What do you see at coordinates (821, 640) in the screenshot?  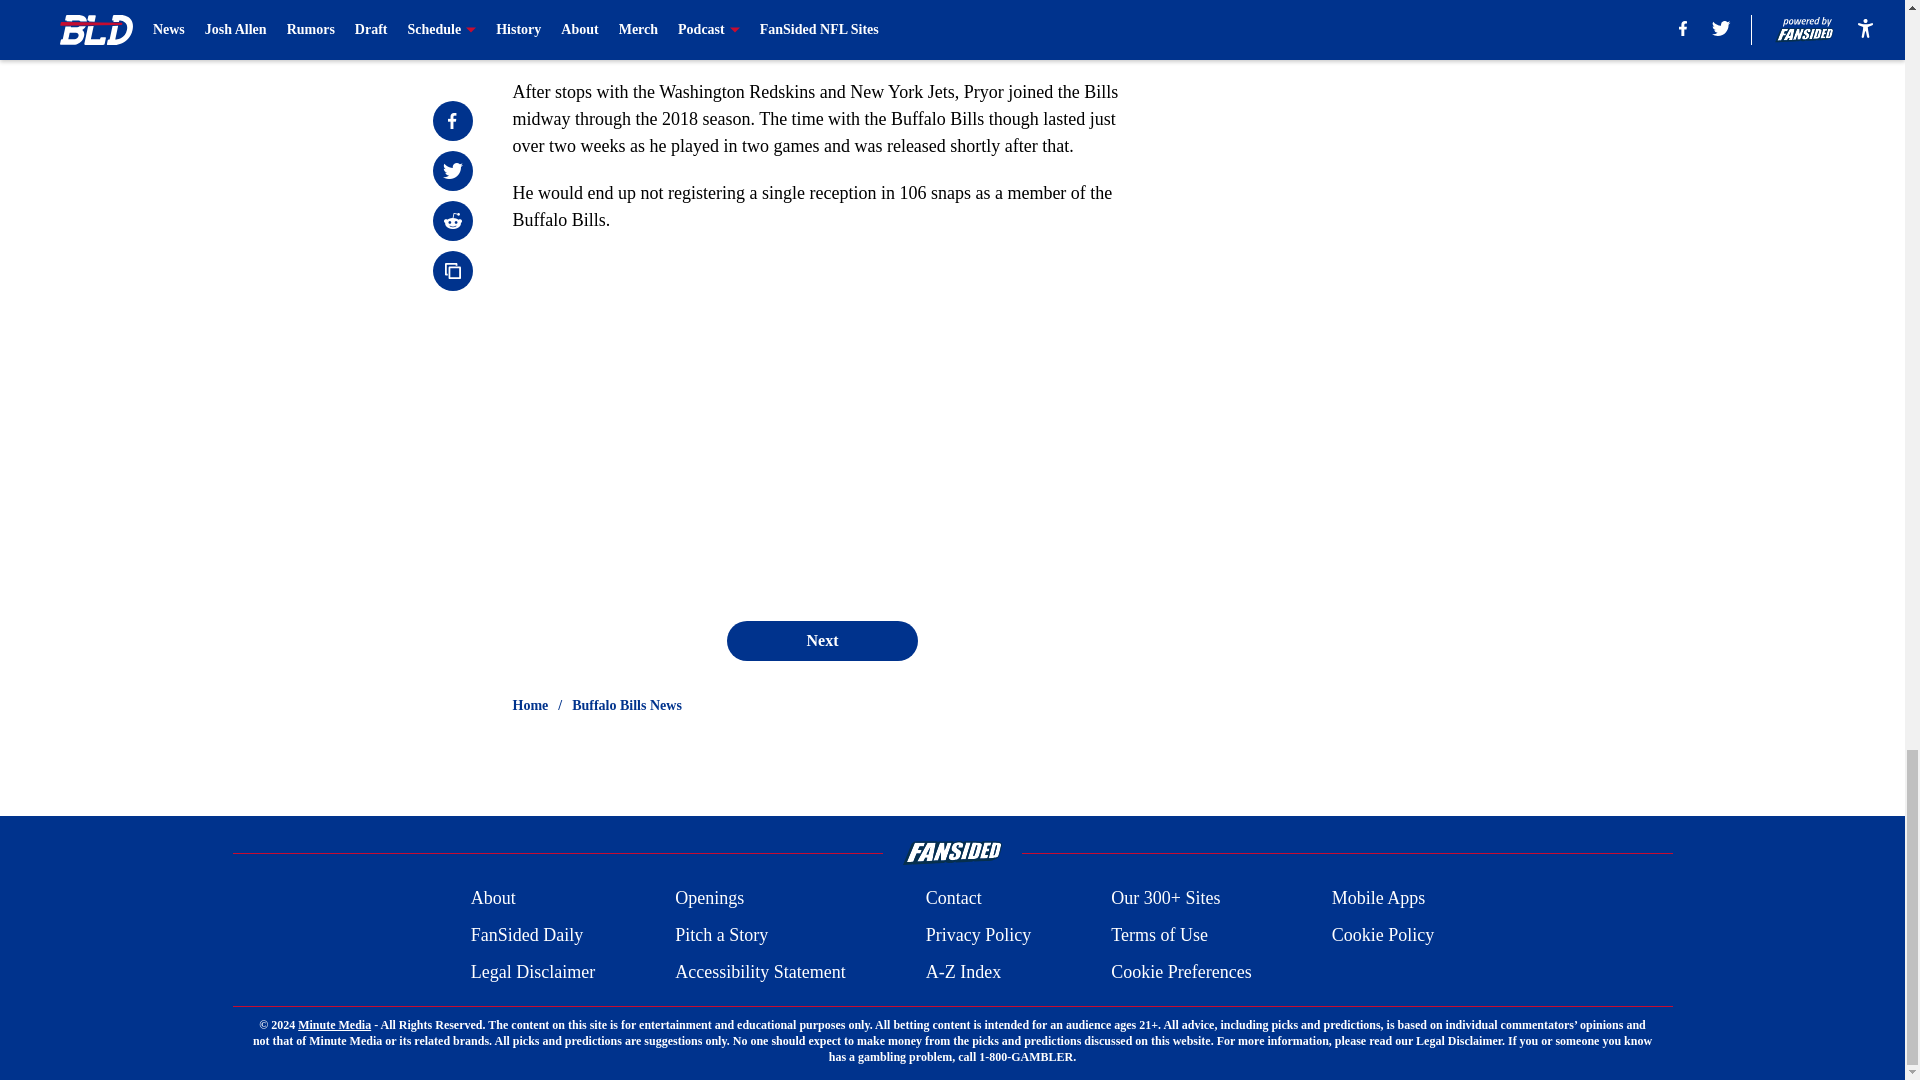 I see `Next` at bounding box center [821, 640].